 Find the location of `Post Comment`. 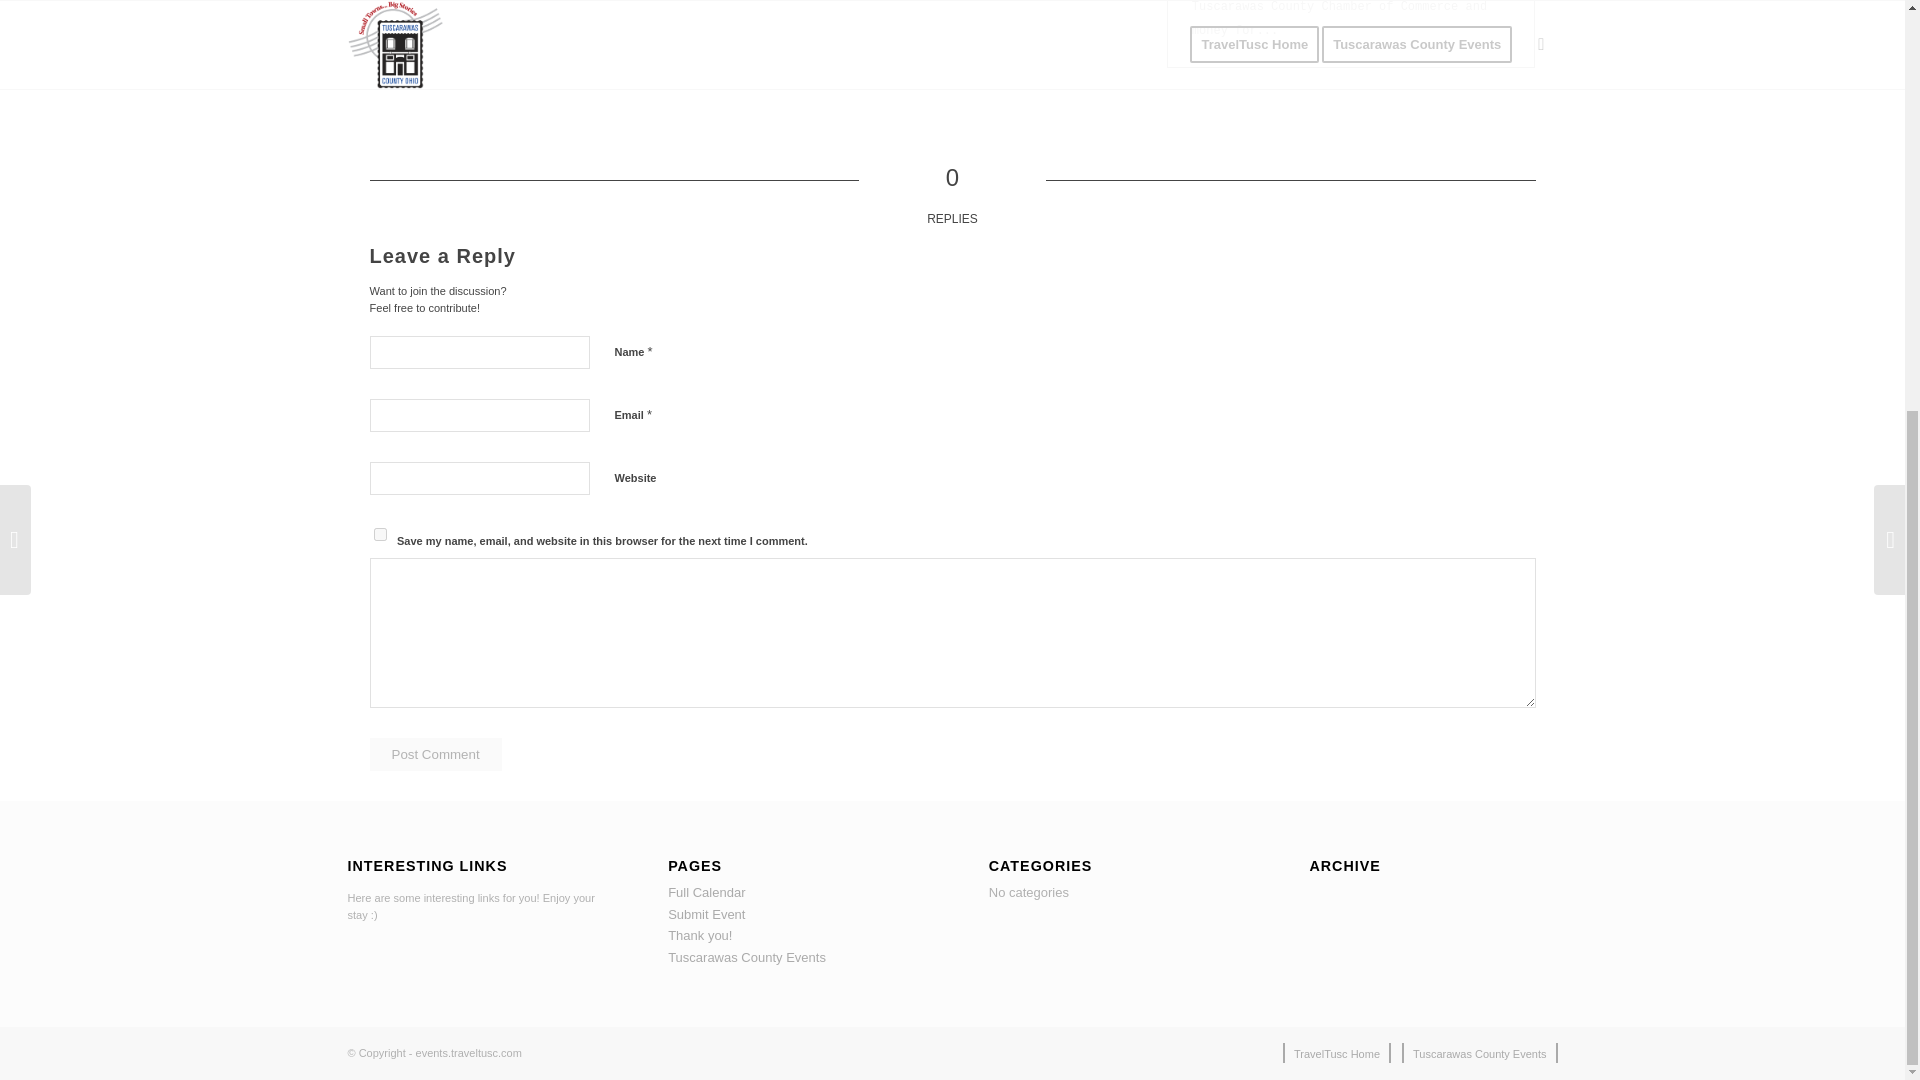

Post Comment is located at coordinates (436, 754).